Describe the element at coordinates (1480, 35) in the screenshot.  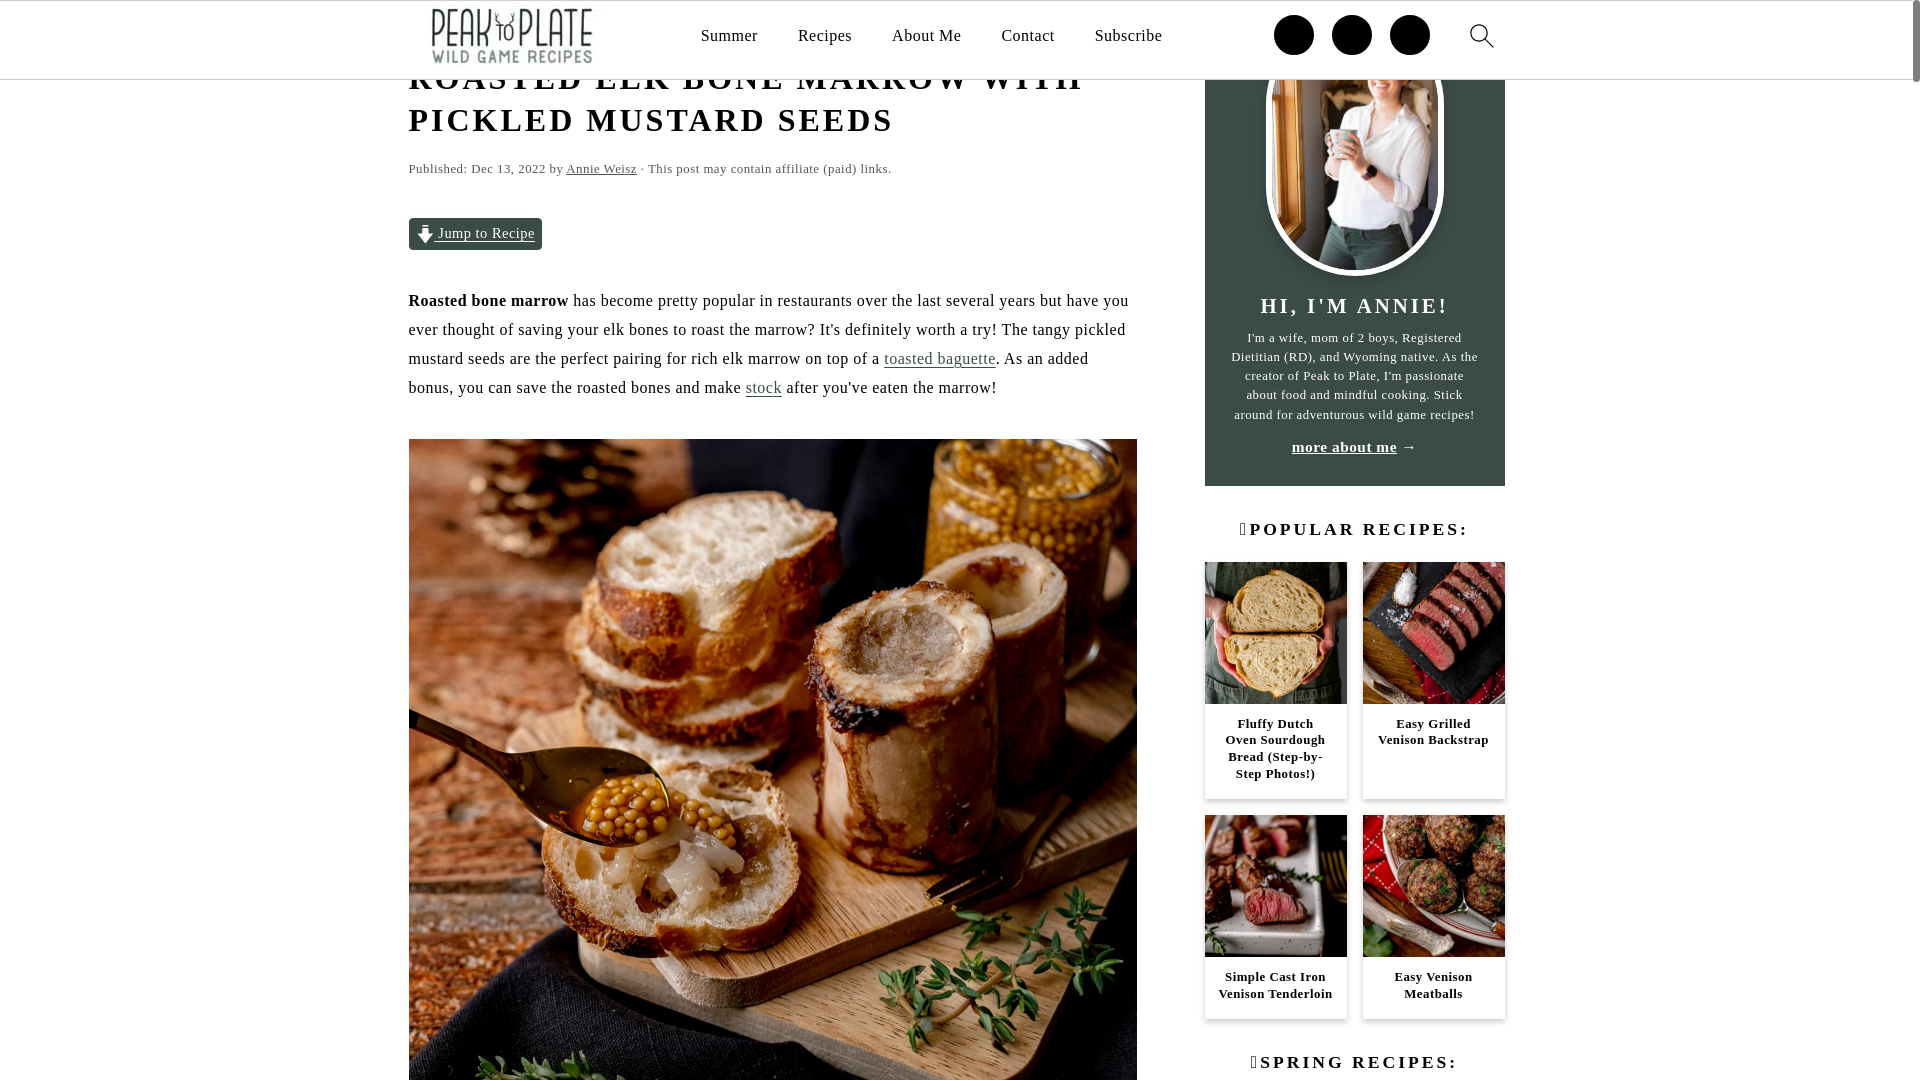
I see `search icon` at that location.